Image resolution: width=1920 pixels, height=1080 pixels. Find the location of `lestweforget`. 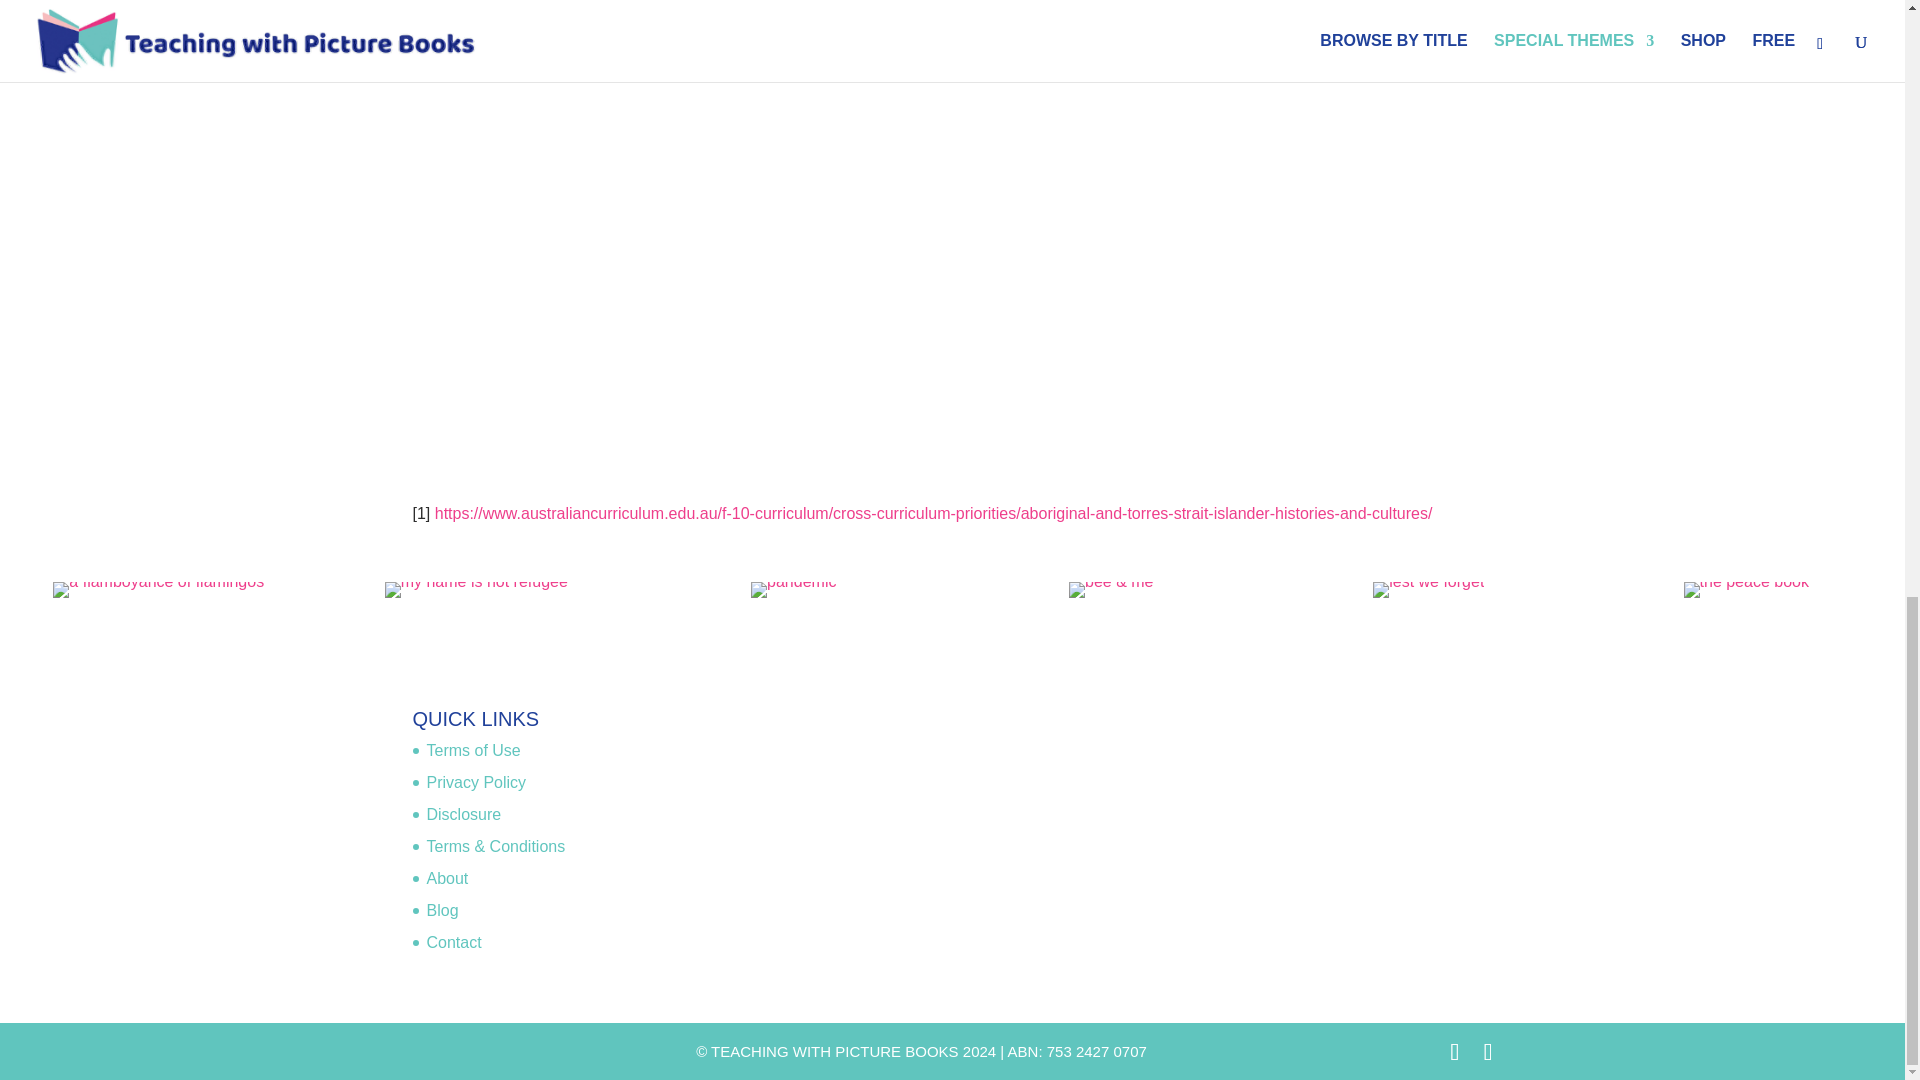

lestweforget is located at coordinates (1428, 590).